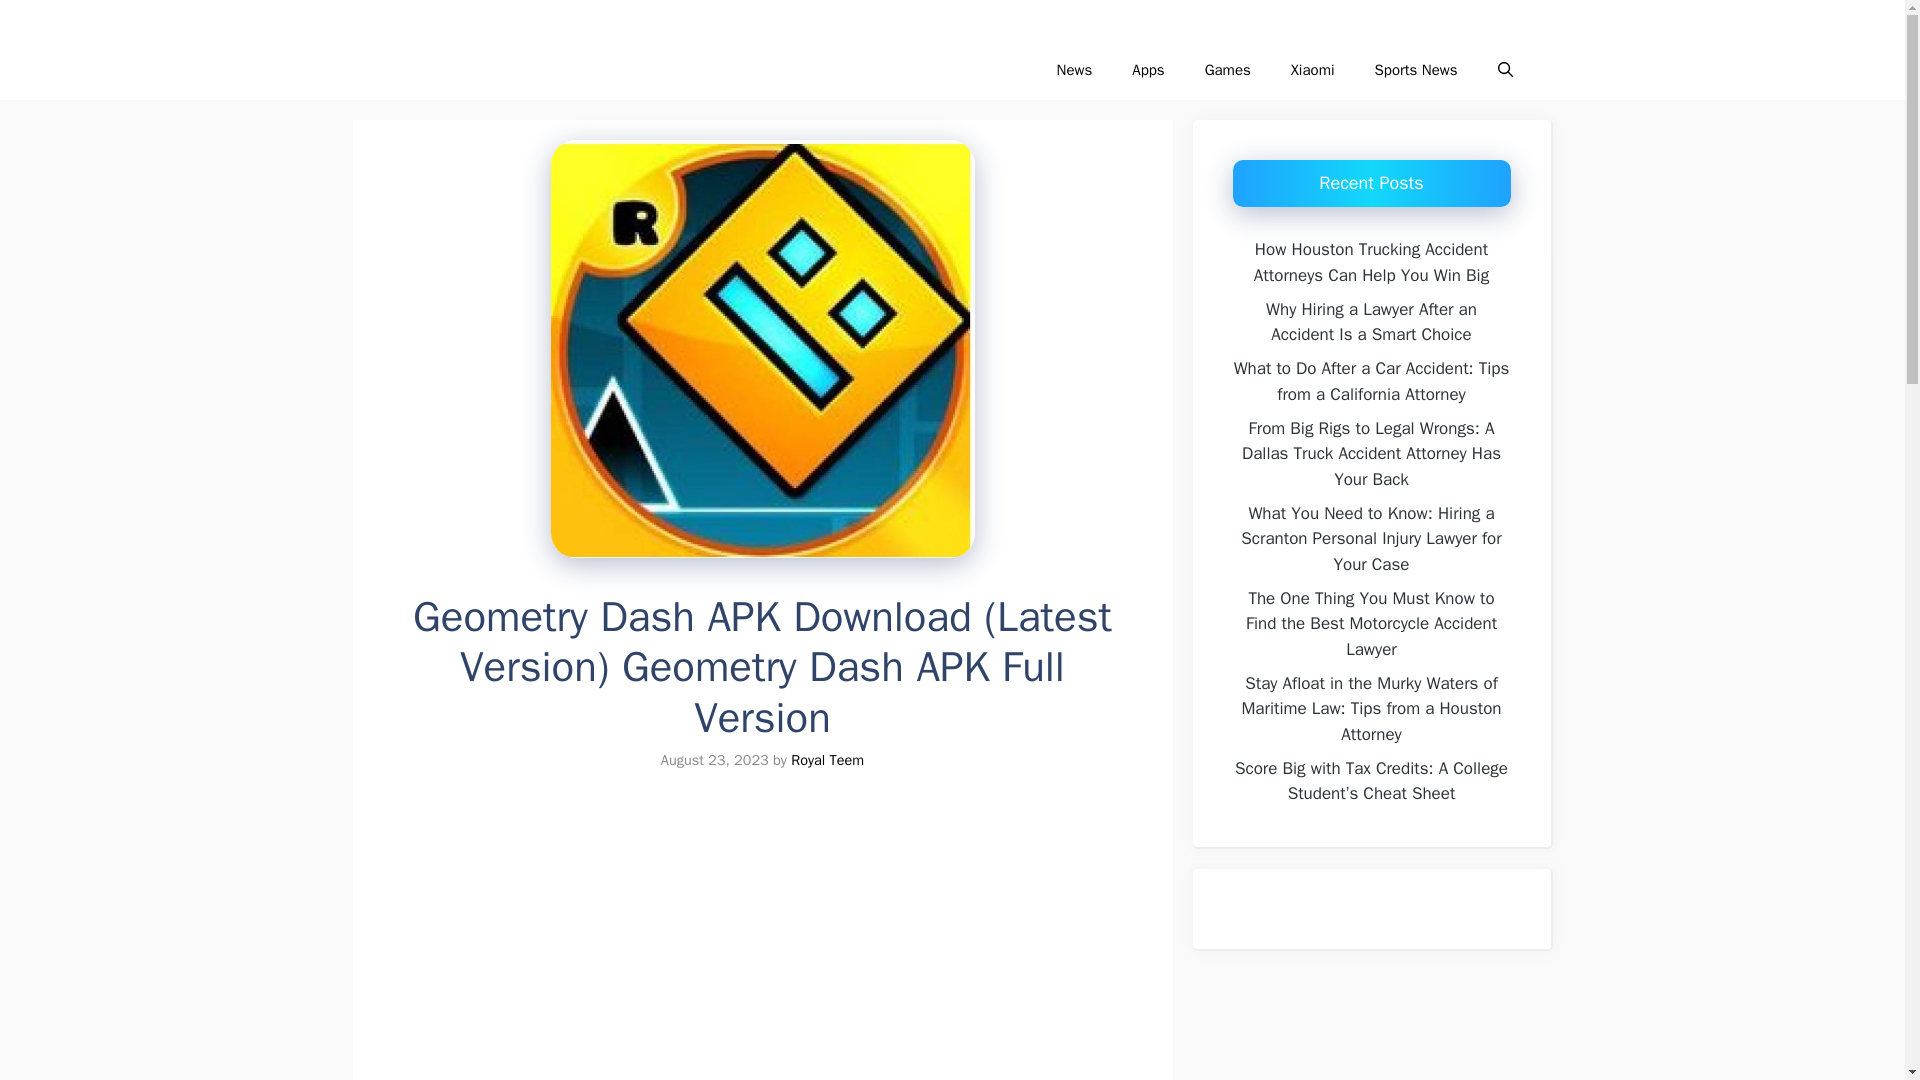  What do you see at coordinates (1074, 70) in the screenshot?
I see `News` at bounding box center [1074, 70].